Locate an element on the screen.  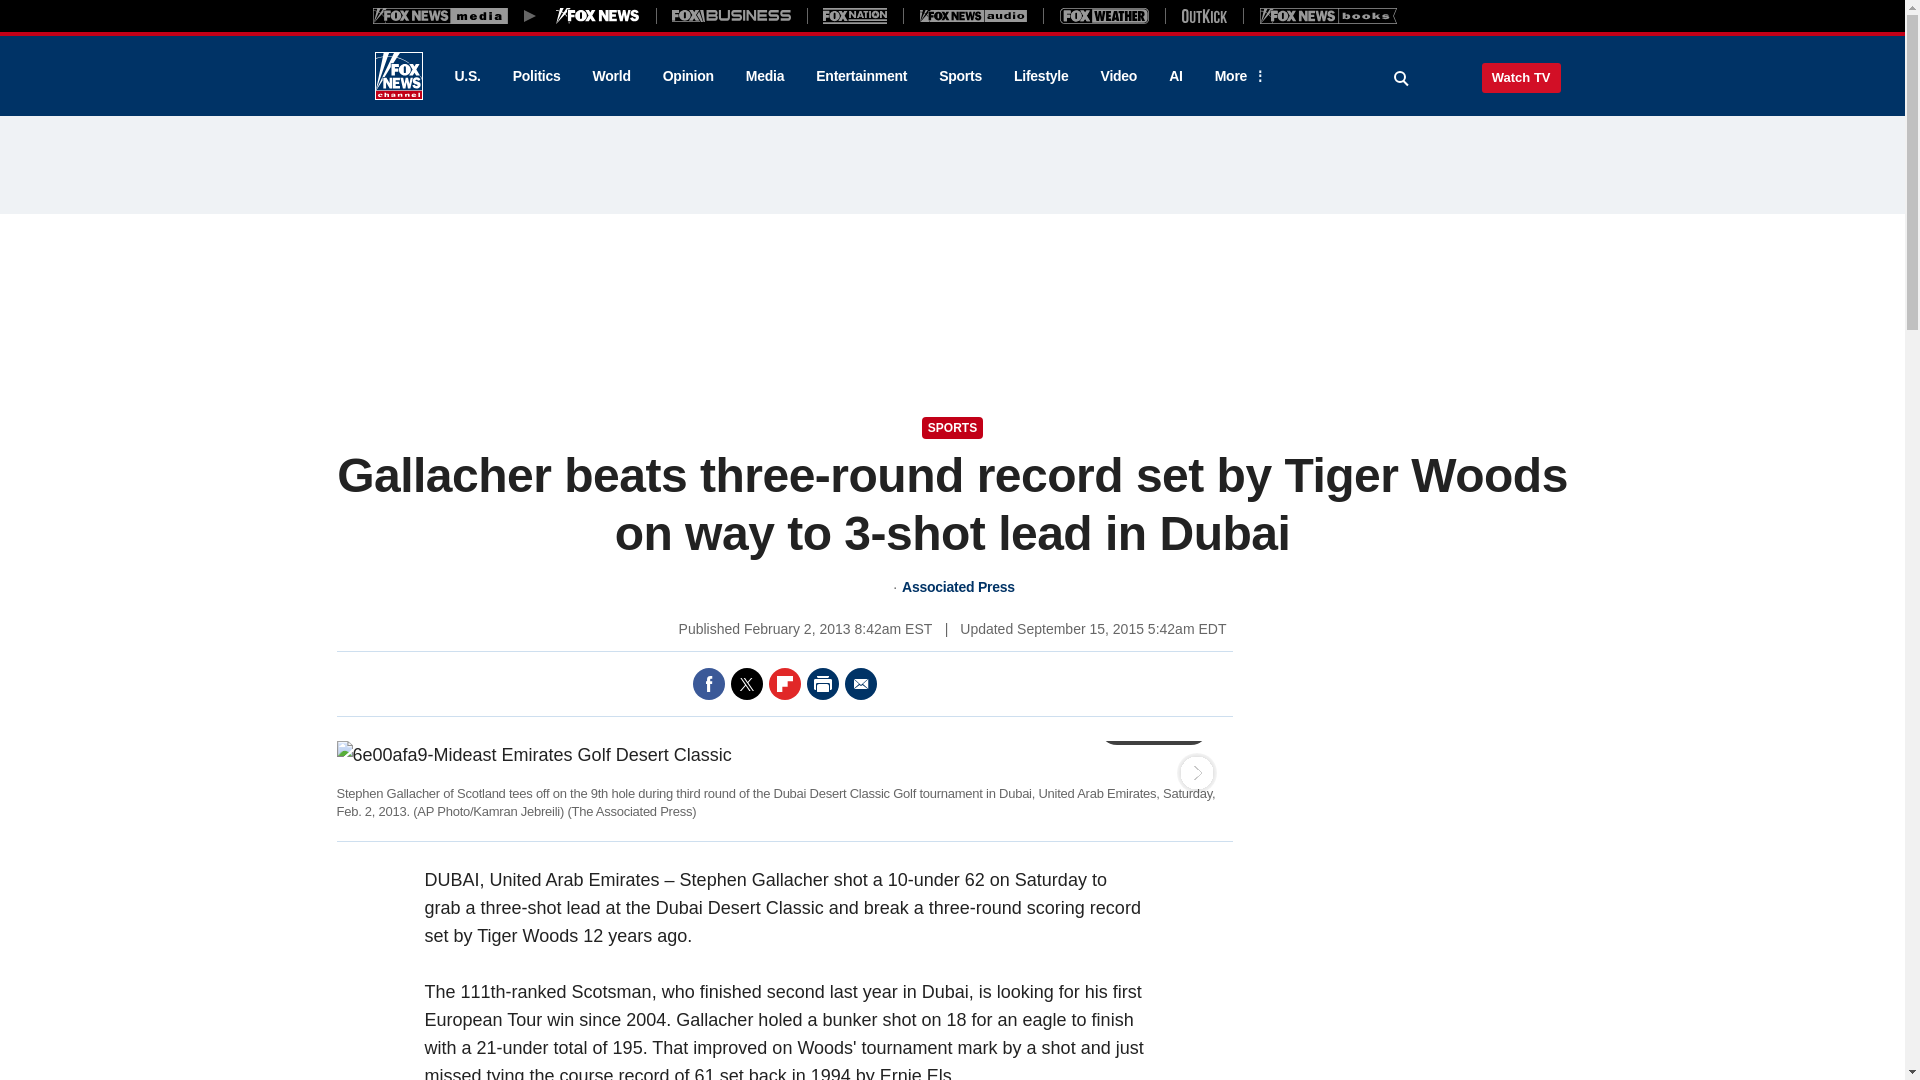
Watch TV is located at coordinates (1521, 77).